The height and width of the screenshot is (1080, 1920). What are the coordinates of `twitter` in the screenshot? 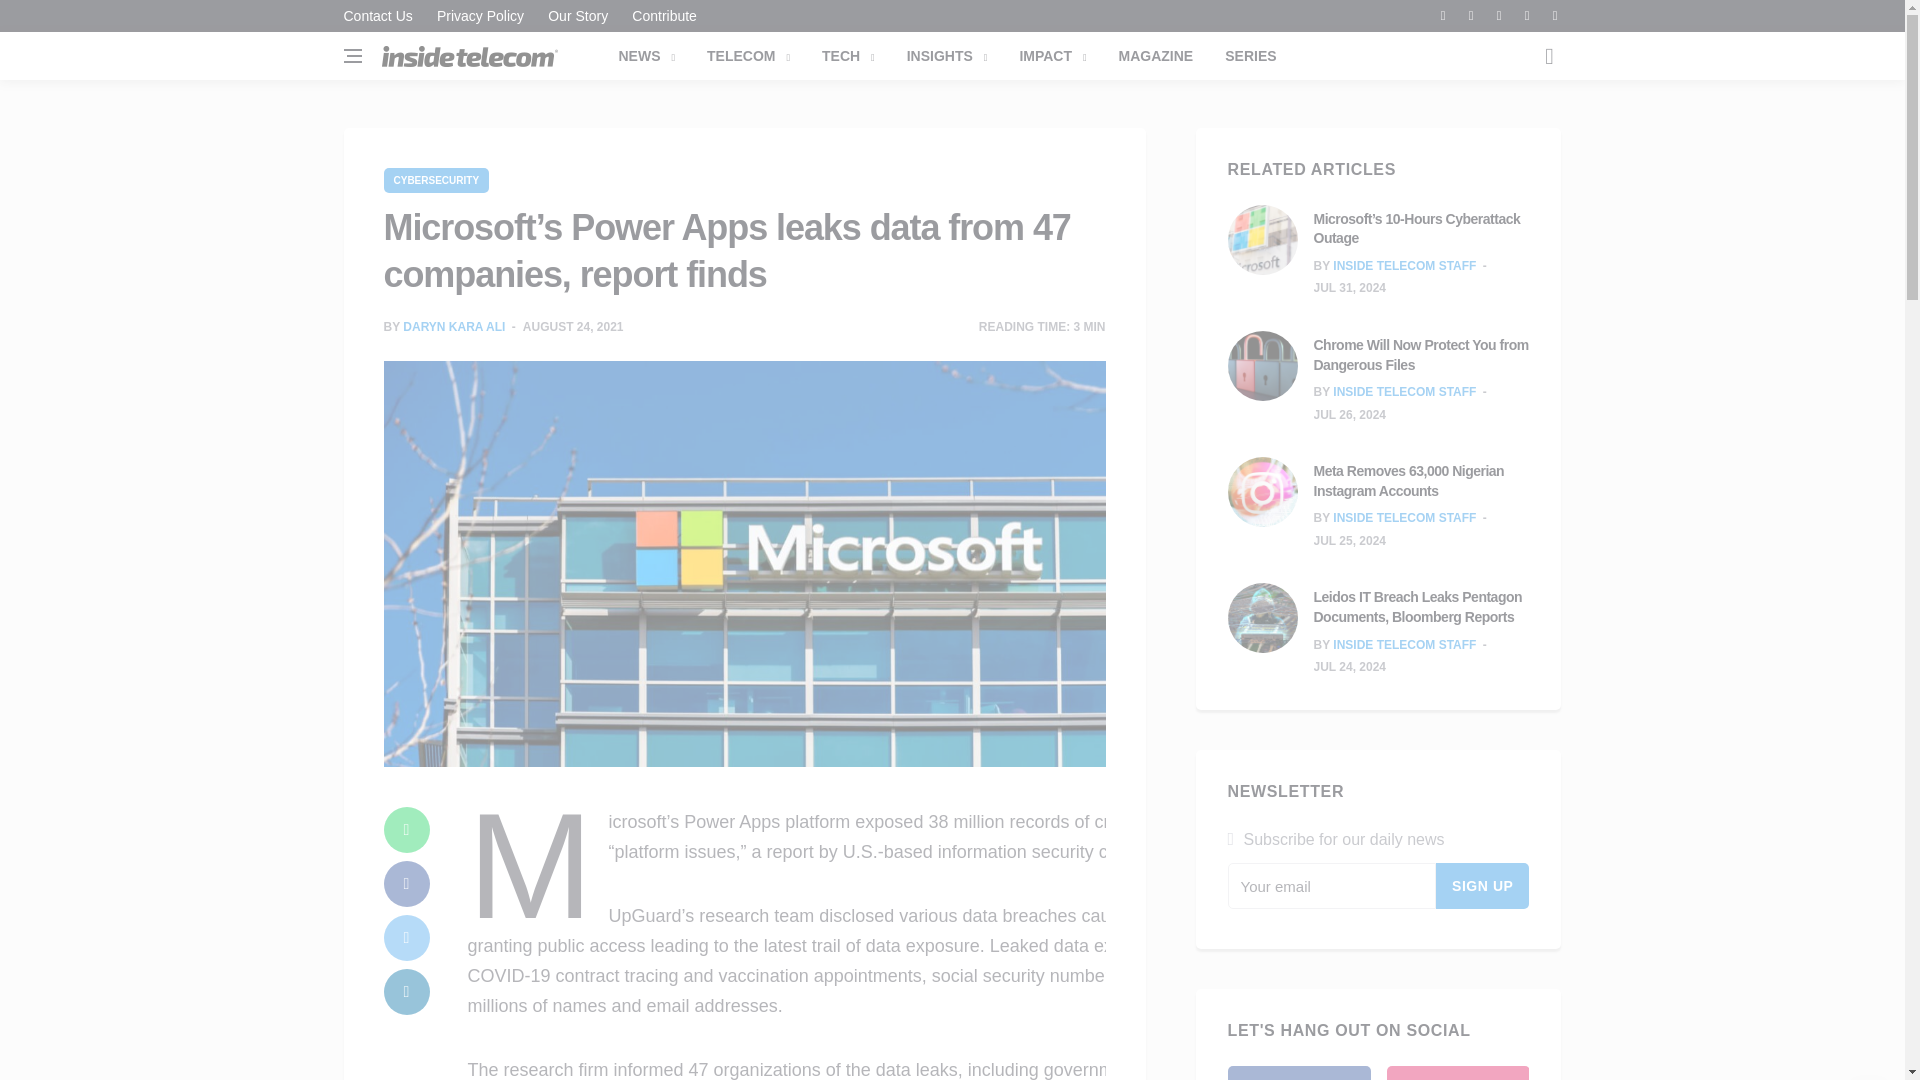 It's located at (407, 938).